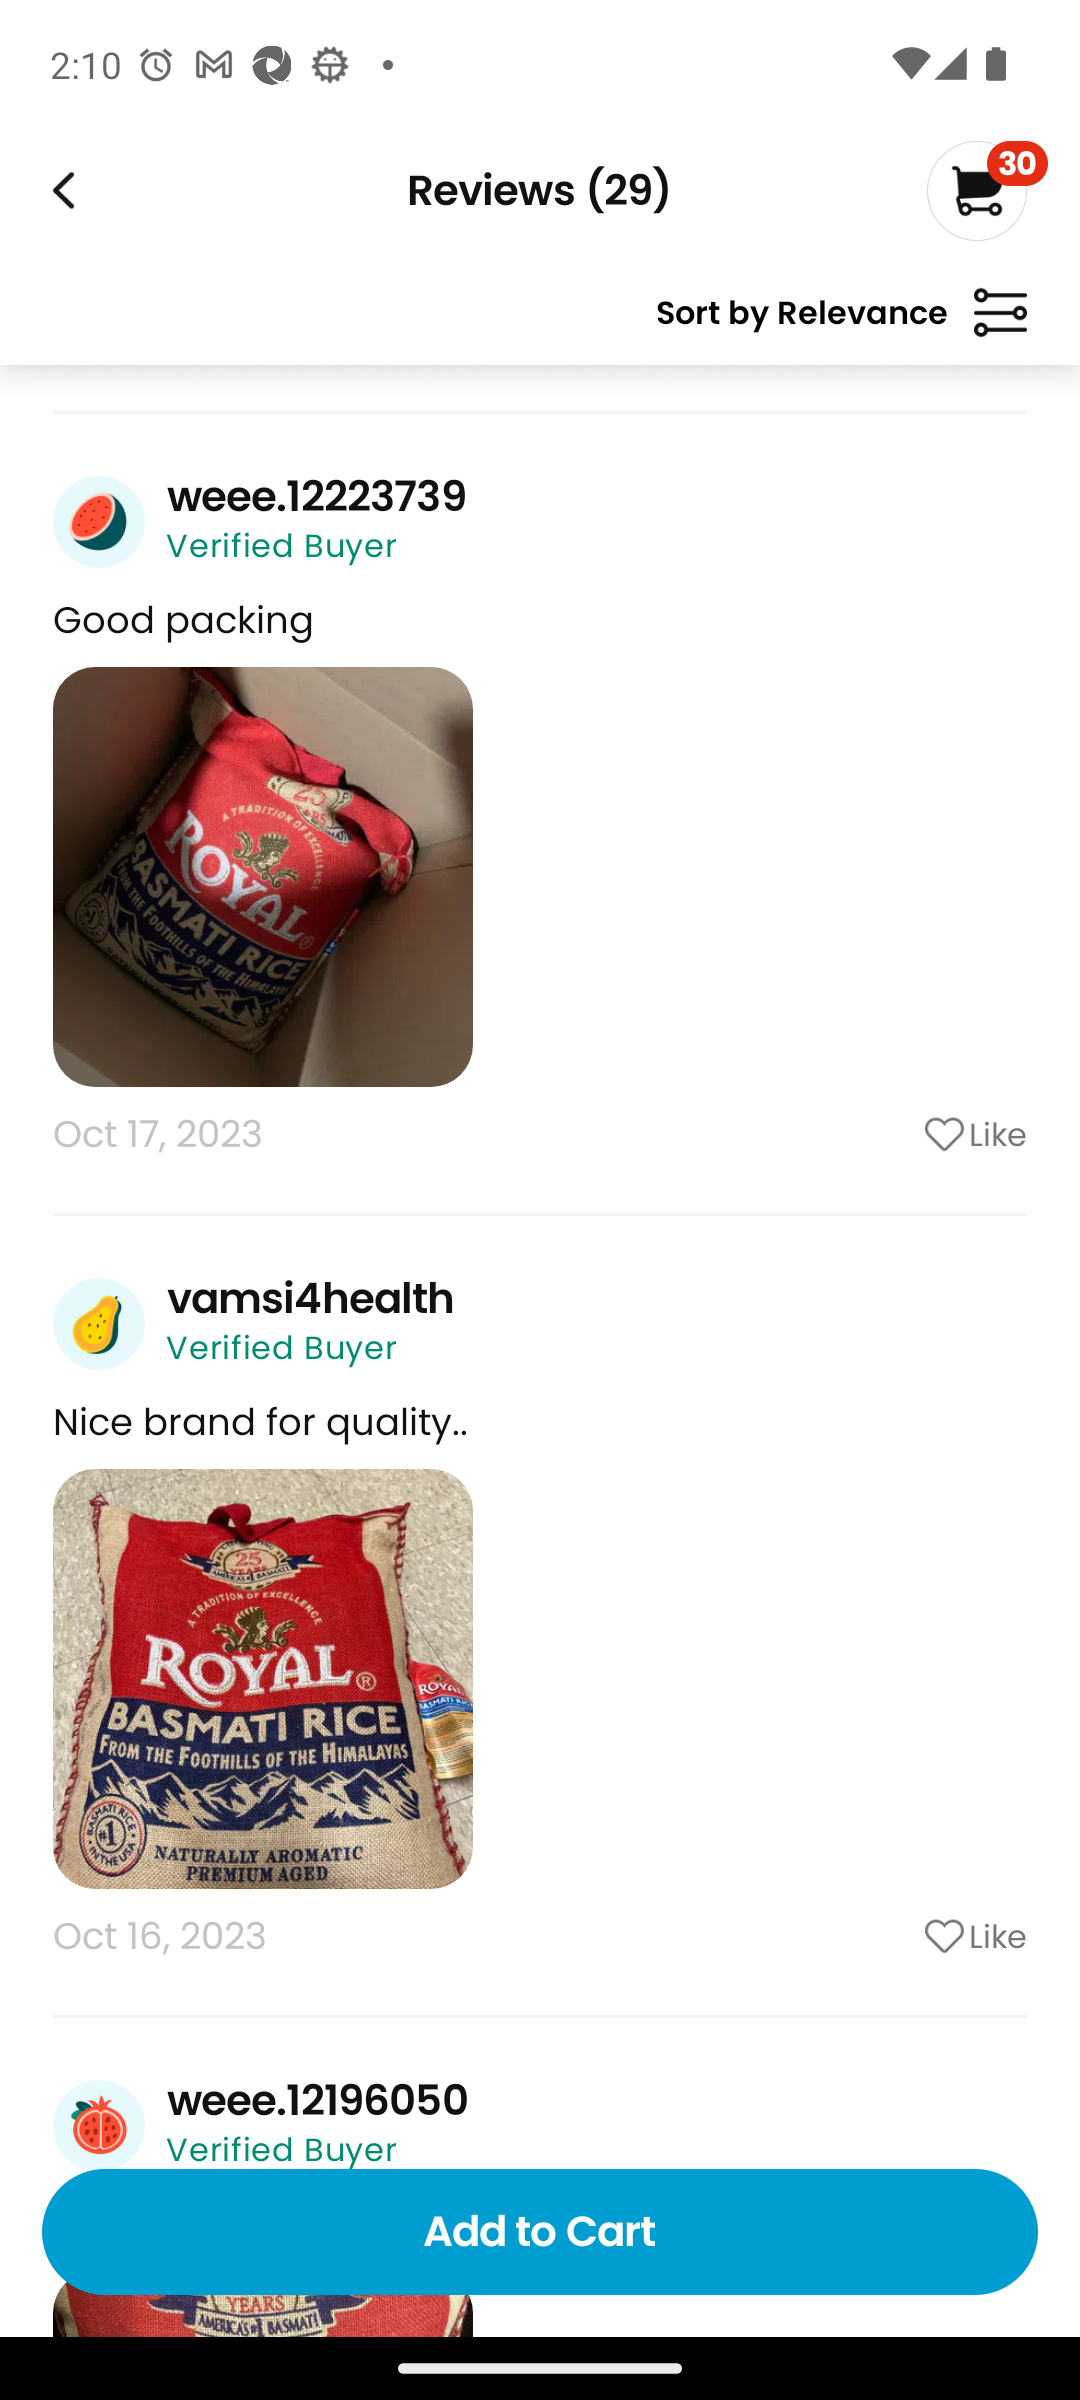 The image size is (1080, 2400). I want to click on Verified Buyer, so click(282, 546).